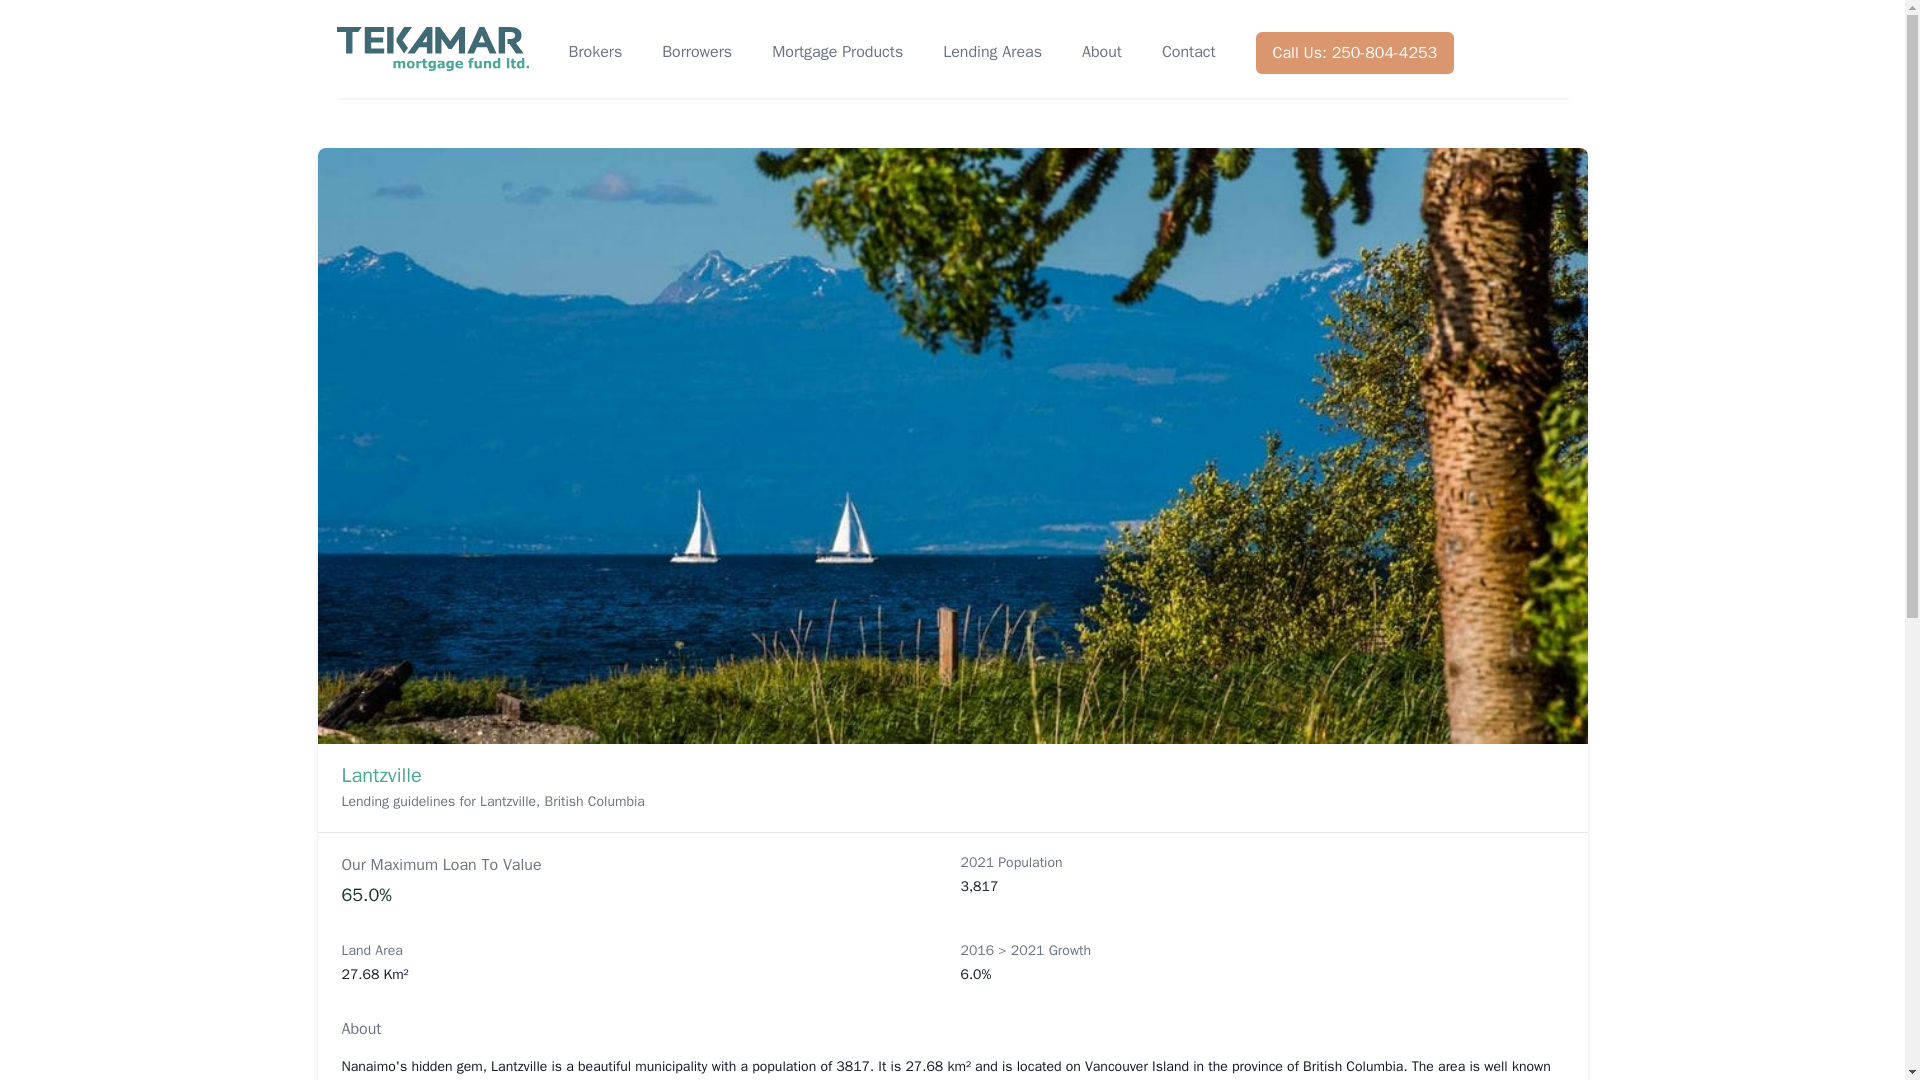 Image resolution: width=1920 pixels, height=1080 pixels. What do you see at coordinates (696, 53) in the screenshot?
I see `Borrowers` at bounding box center [696, 53].